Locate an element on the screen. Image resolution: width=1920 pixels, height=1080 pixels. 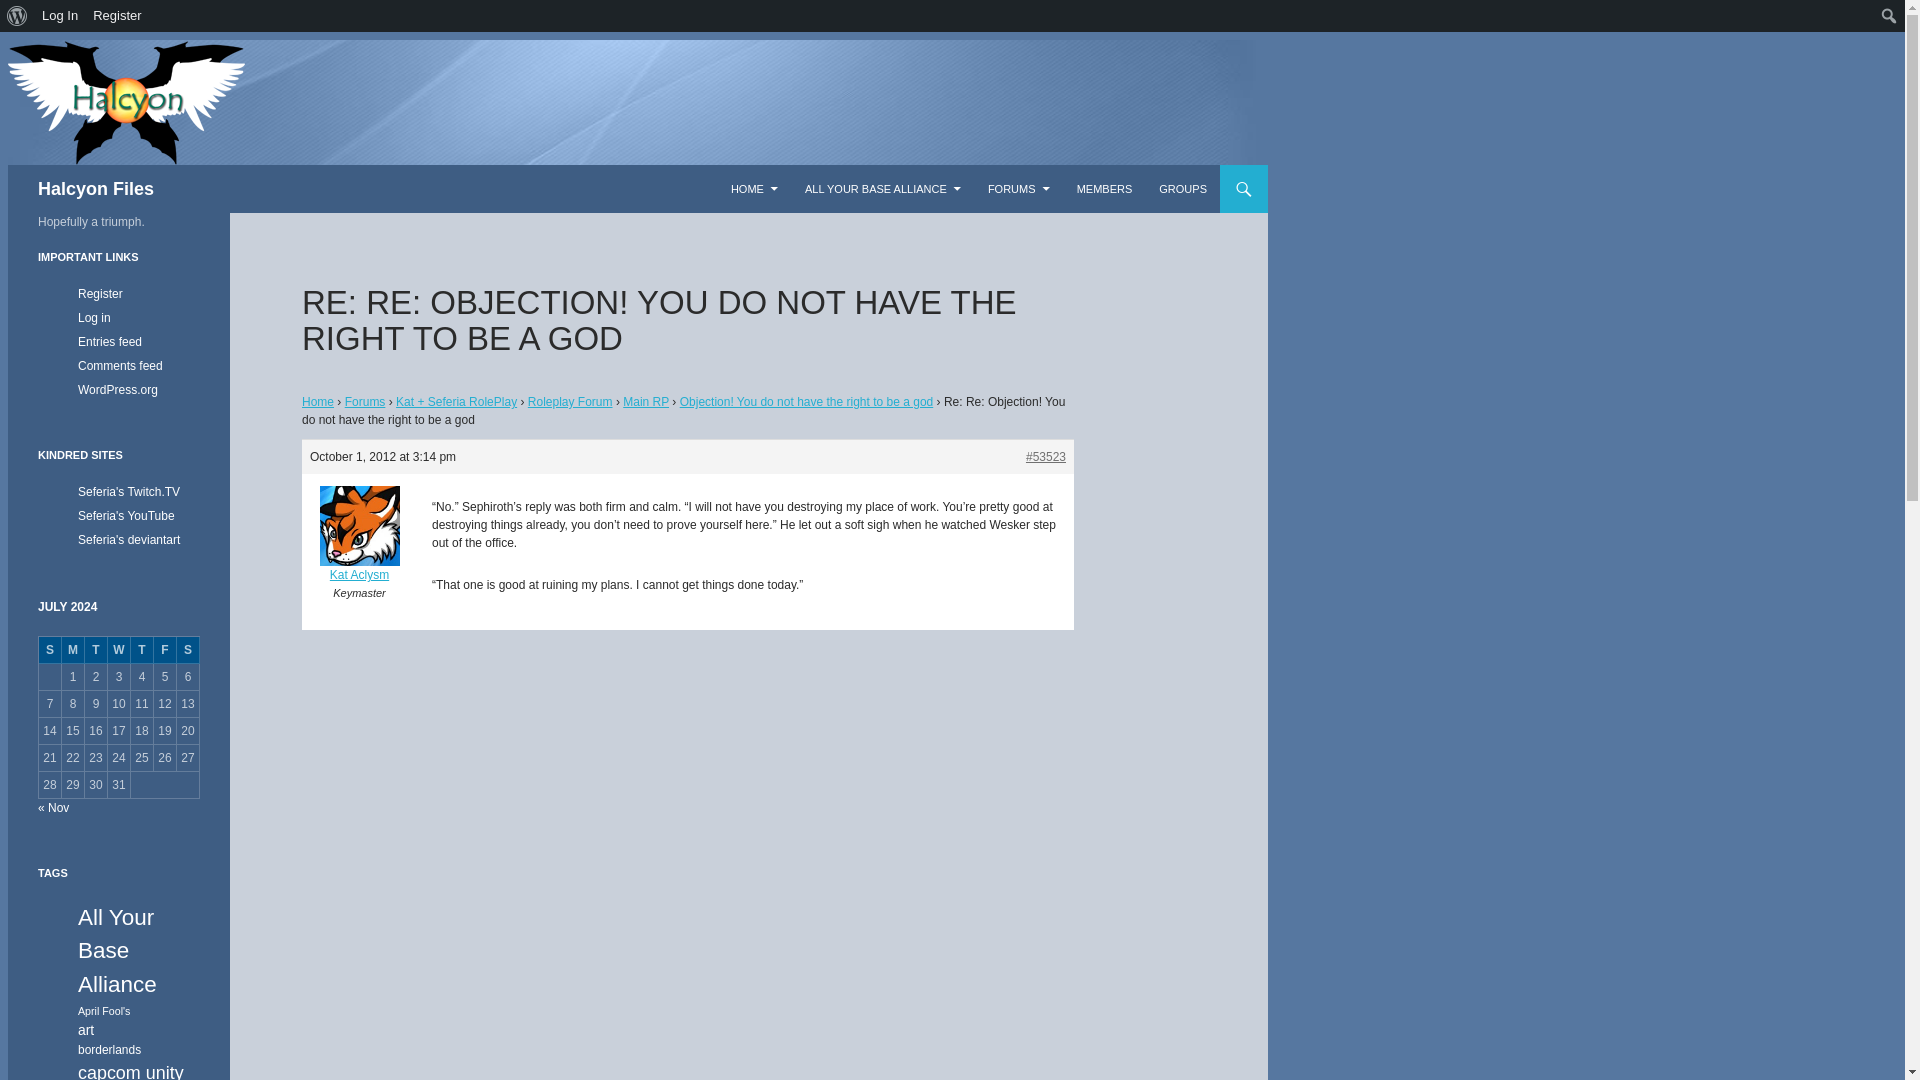
WordPress.org is located at coordinates (118, 390).